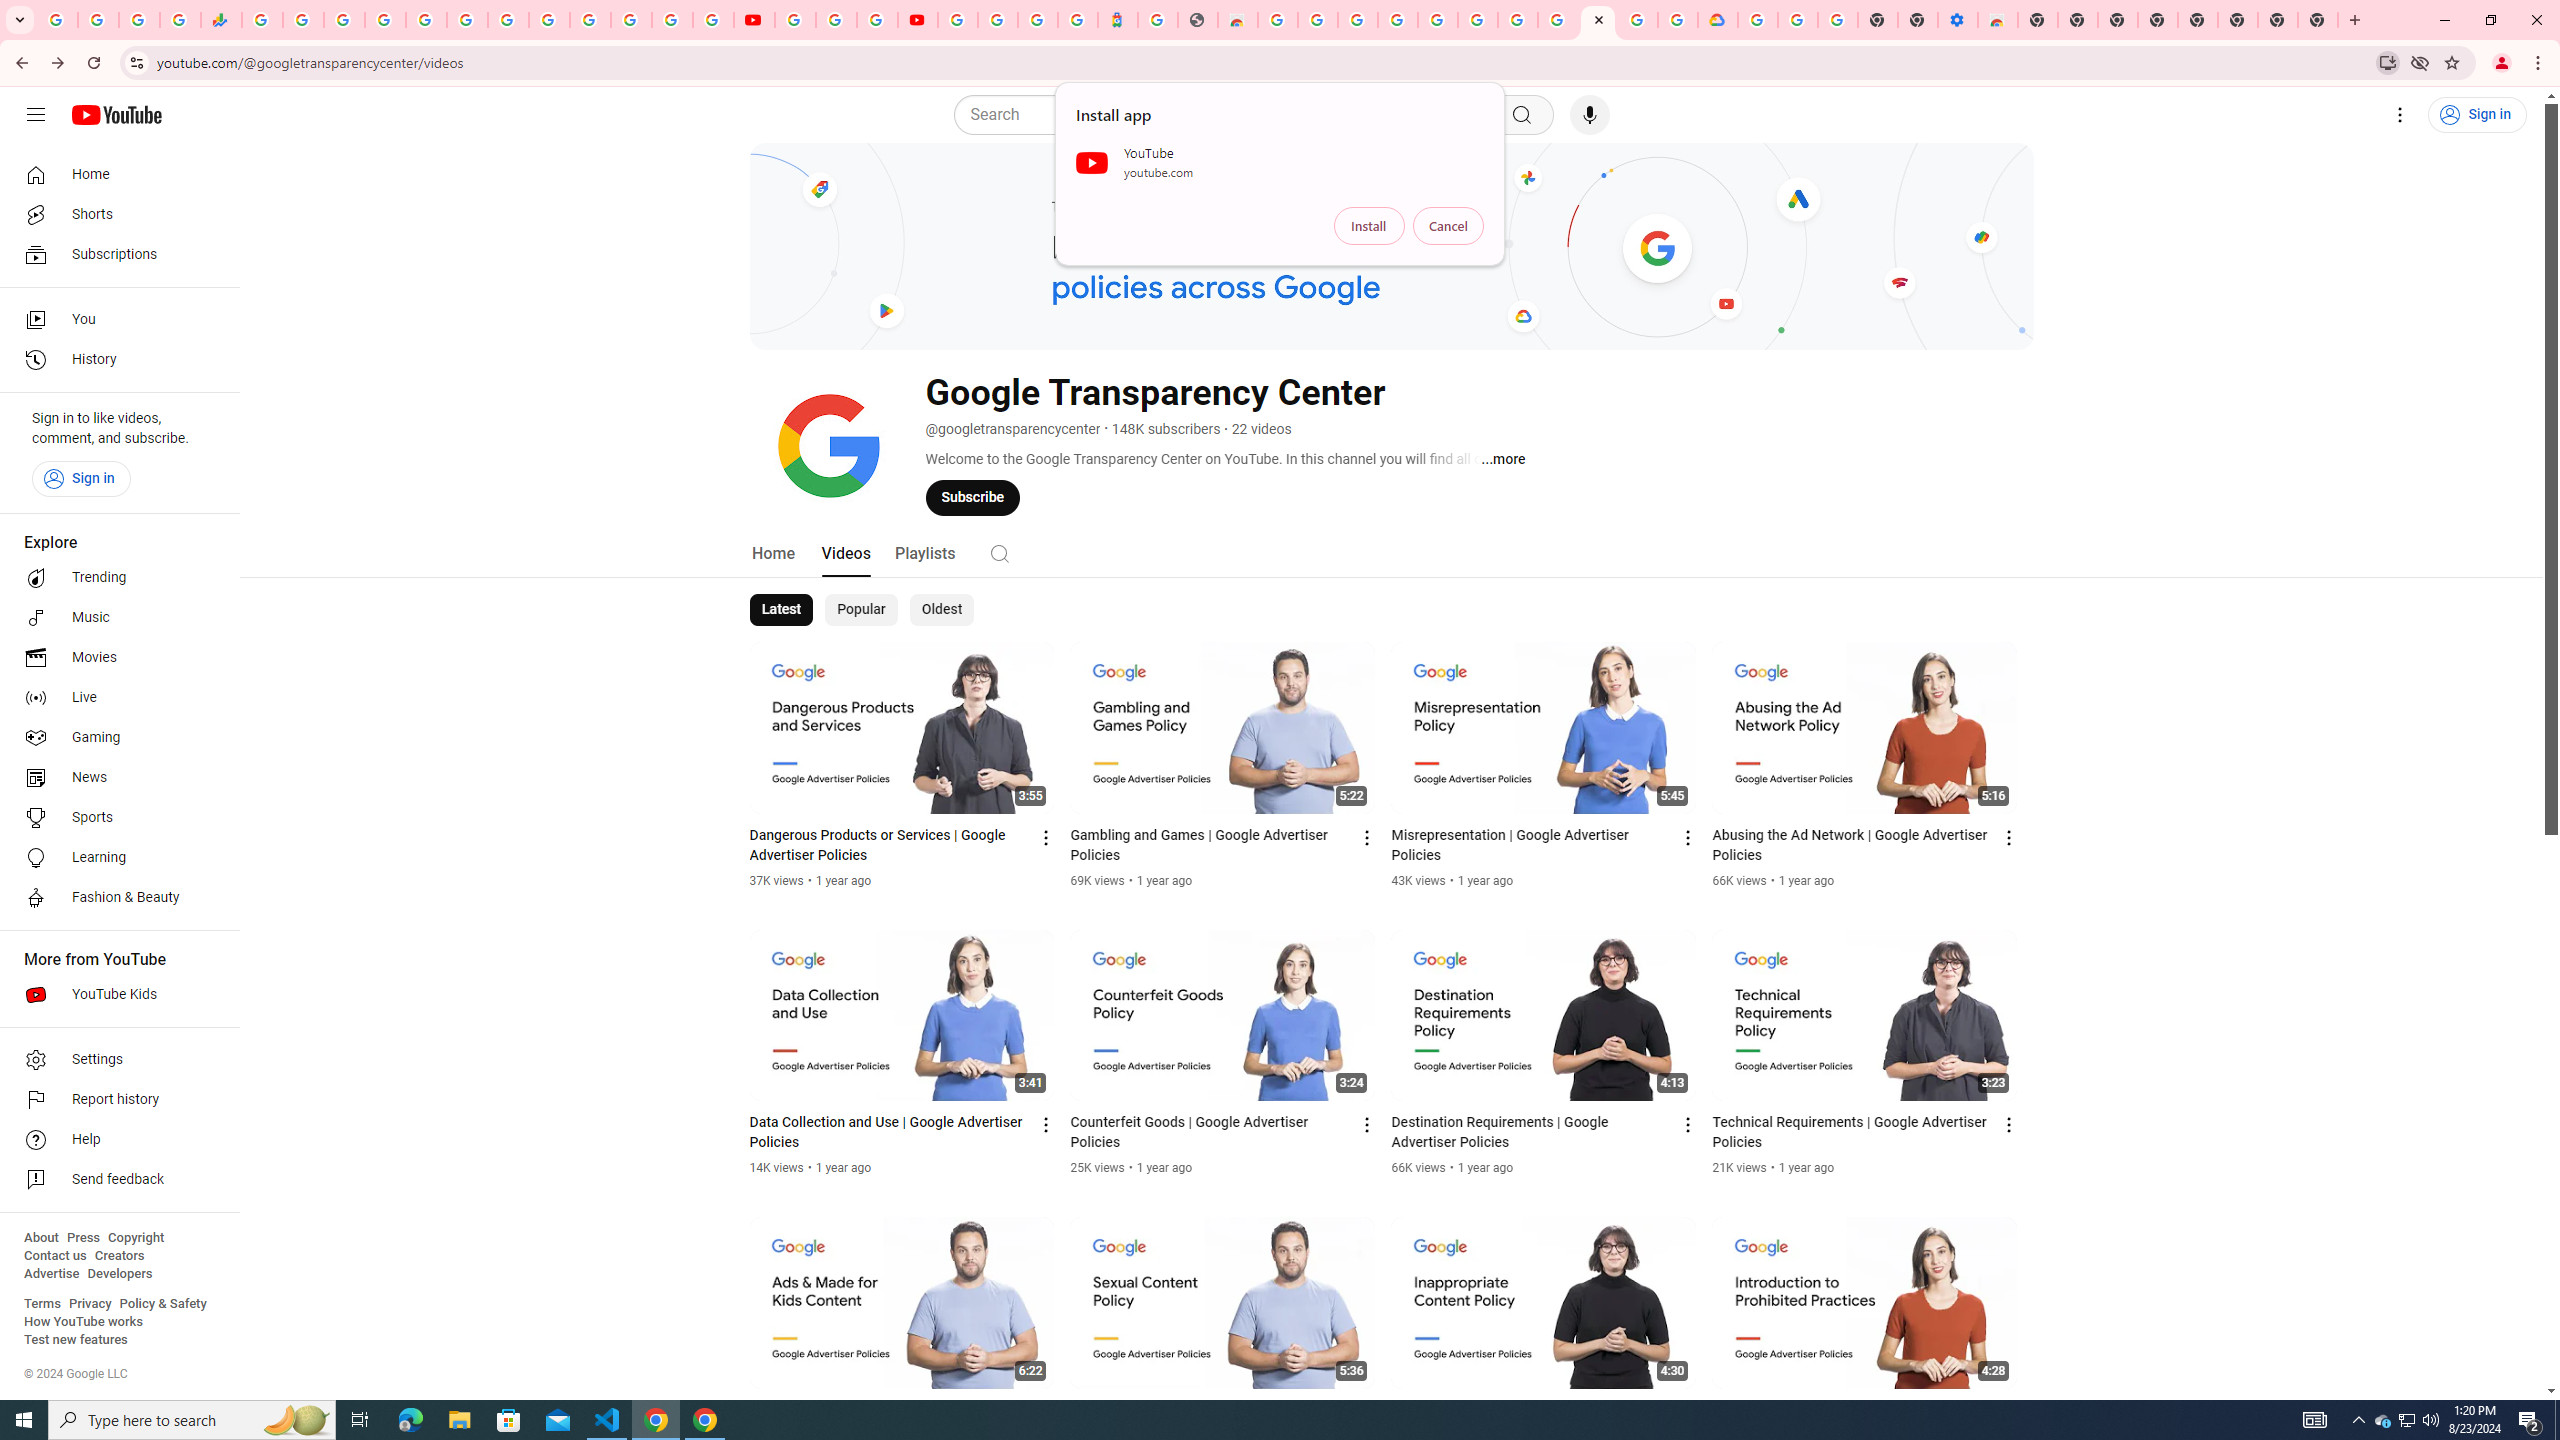  Describe the element at coordinates (972, 497) in the screenshot. I see `Subscribe` at that location.